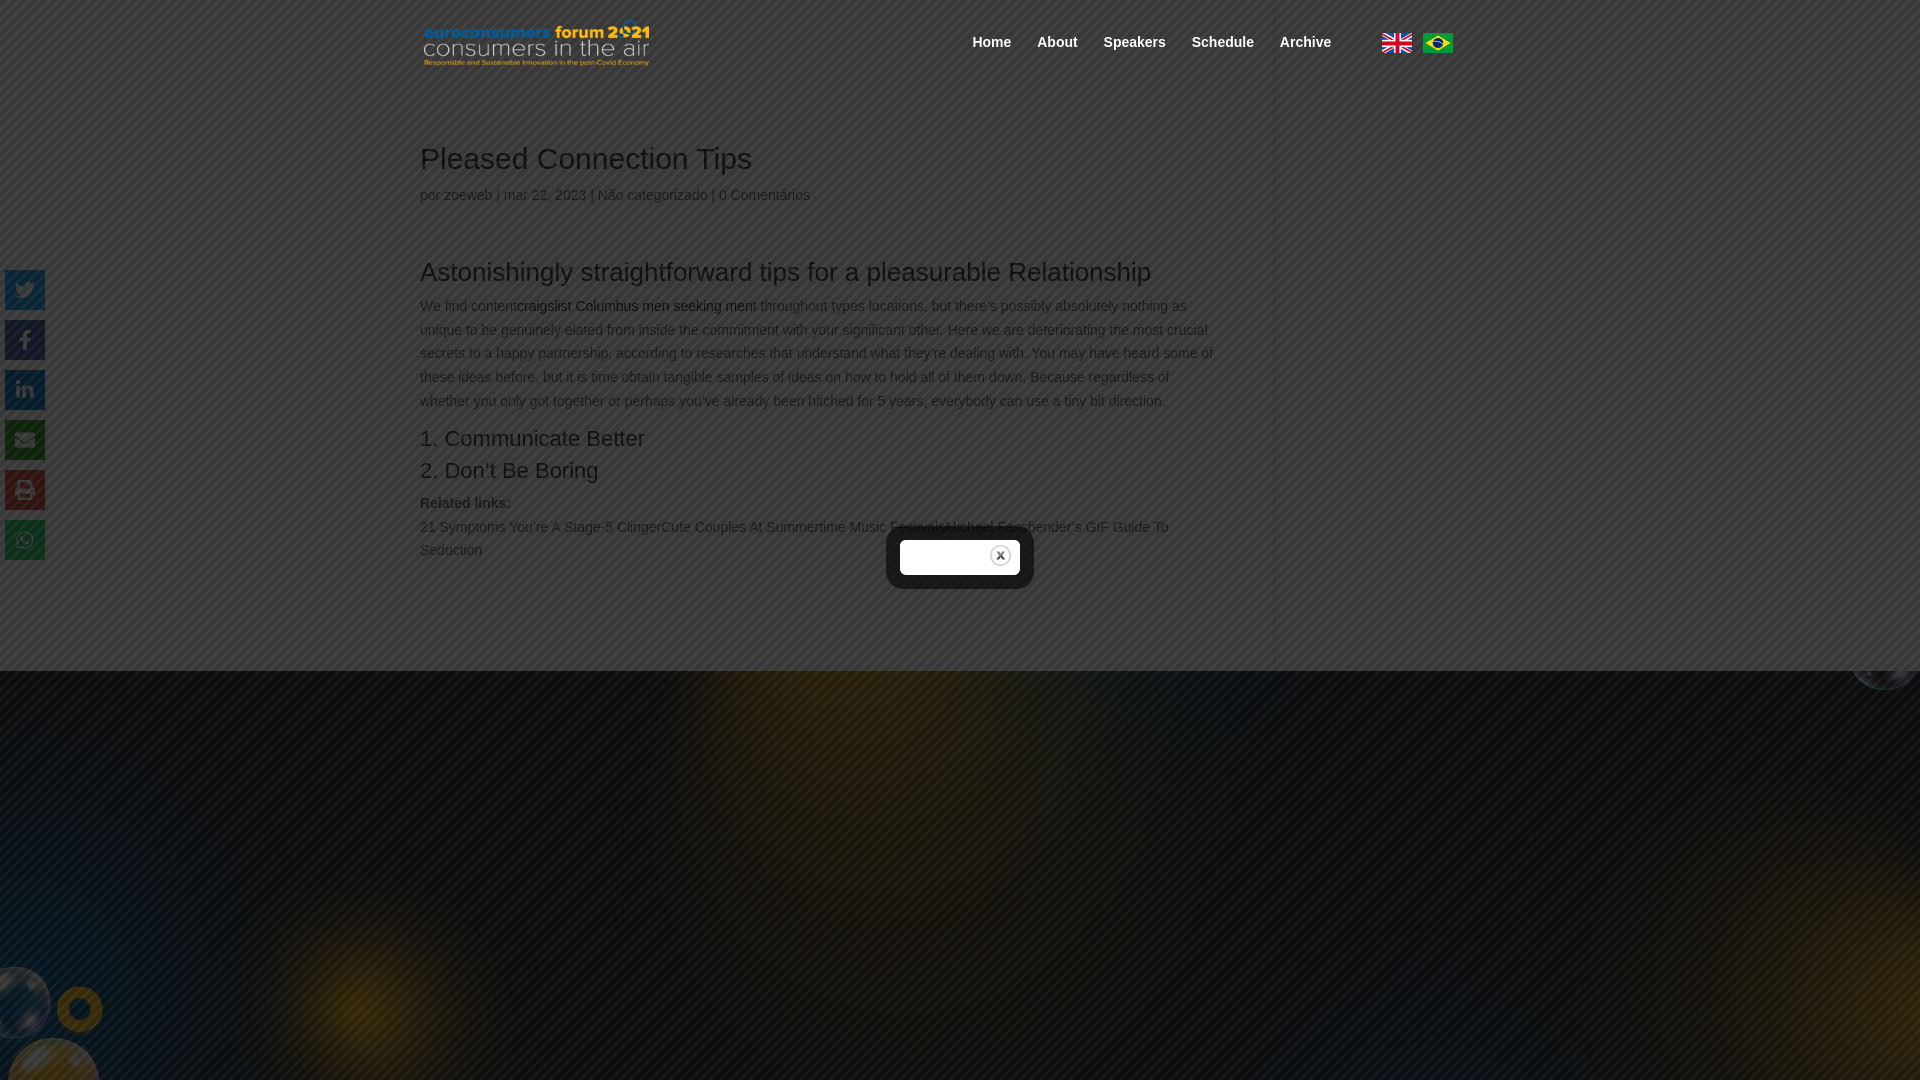 This screenshot has width=1920, height=1080. Describe the element at coordinates (1222, 58) in the screenshot. I see `Schedule` at that location.